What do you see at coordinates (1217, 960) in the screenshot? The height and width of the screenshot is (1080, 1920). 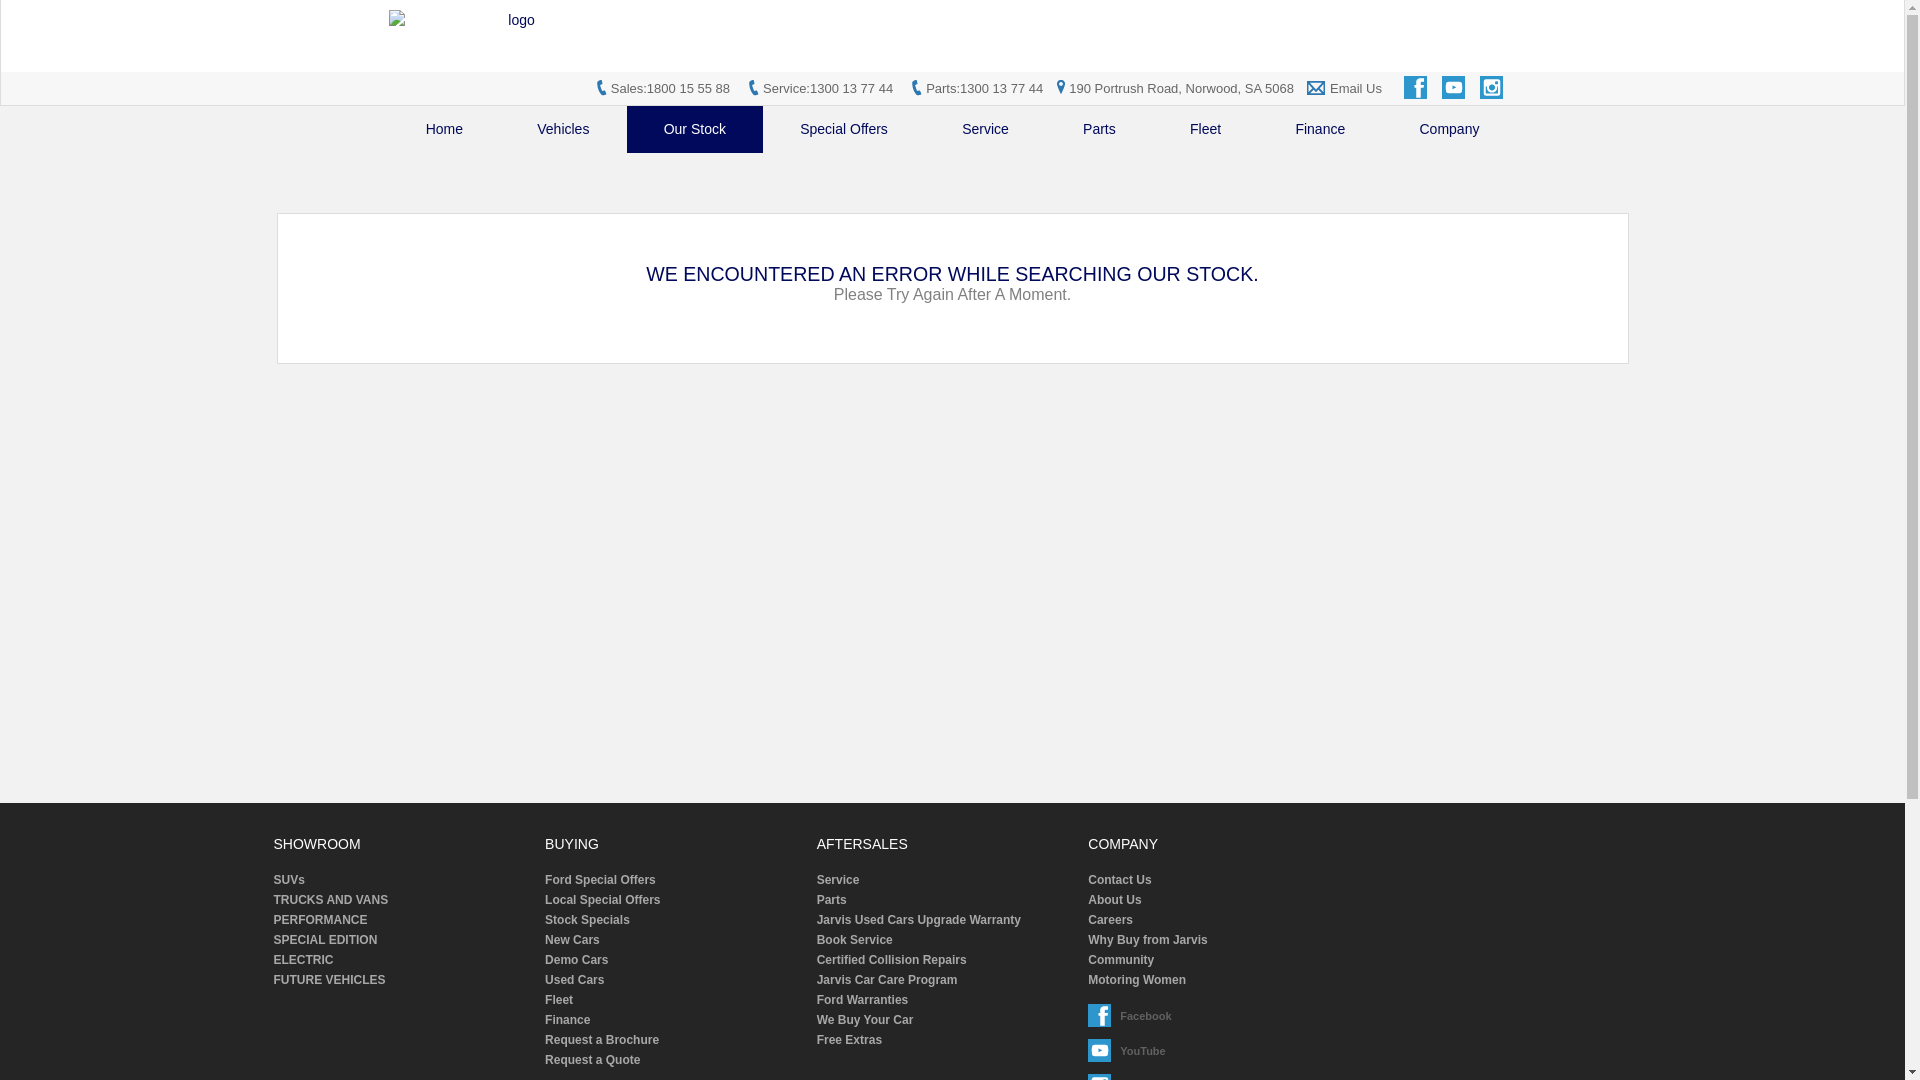 I see `Community` at bounding box center [1217, 960].